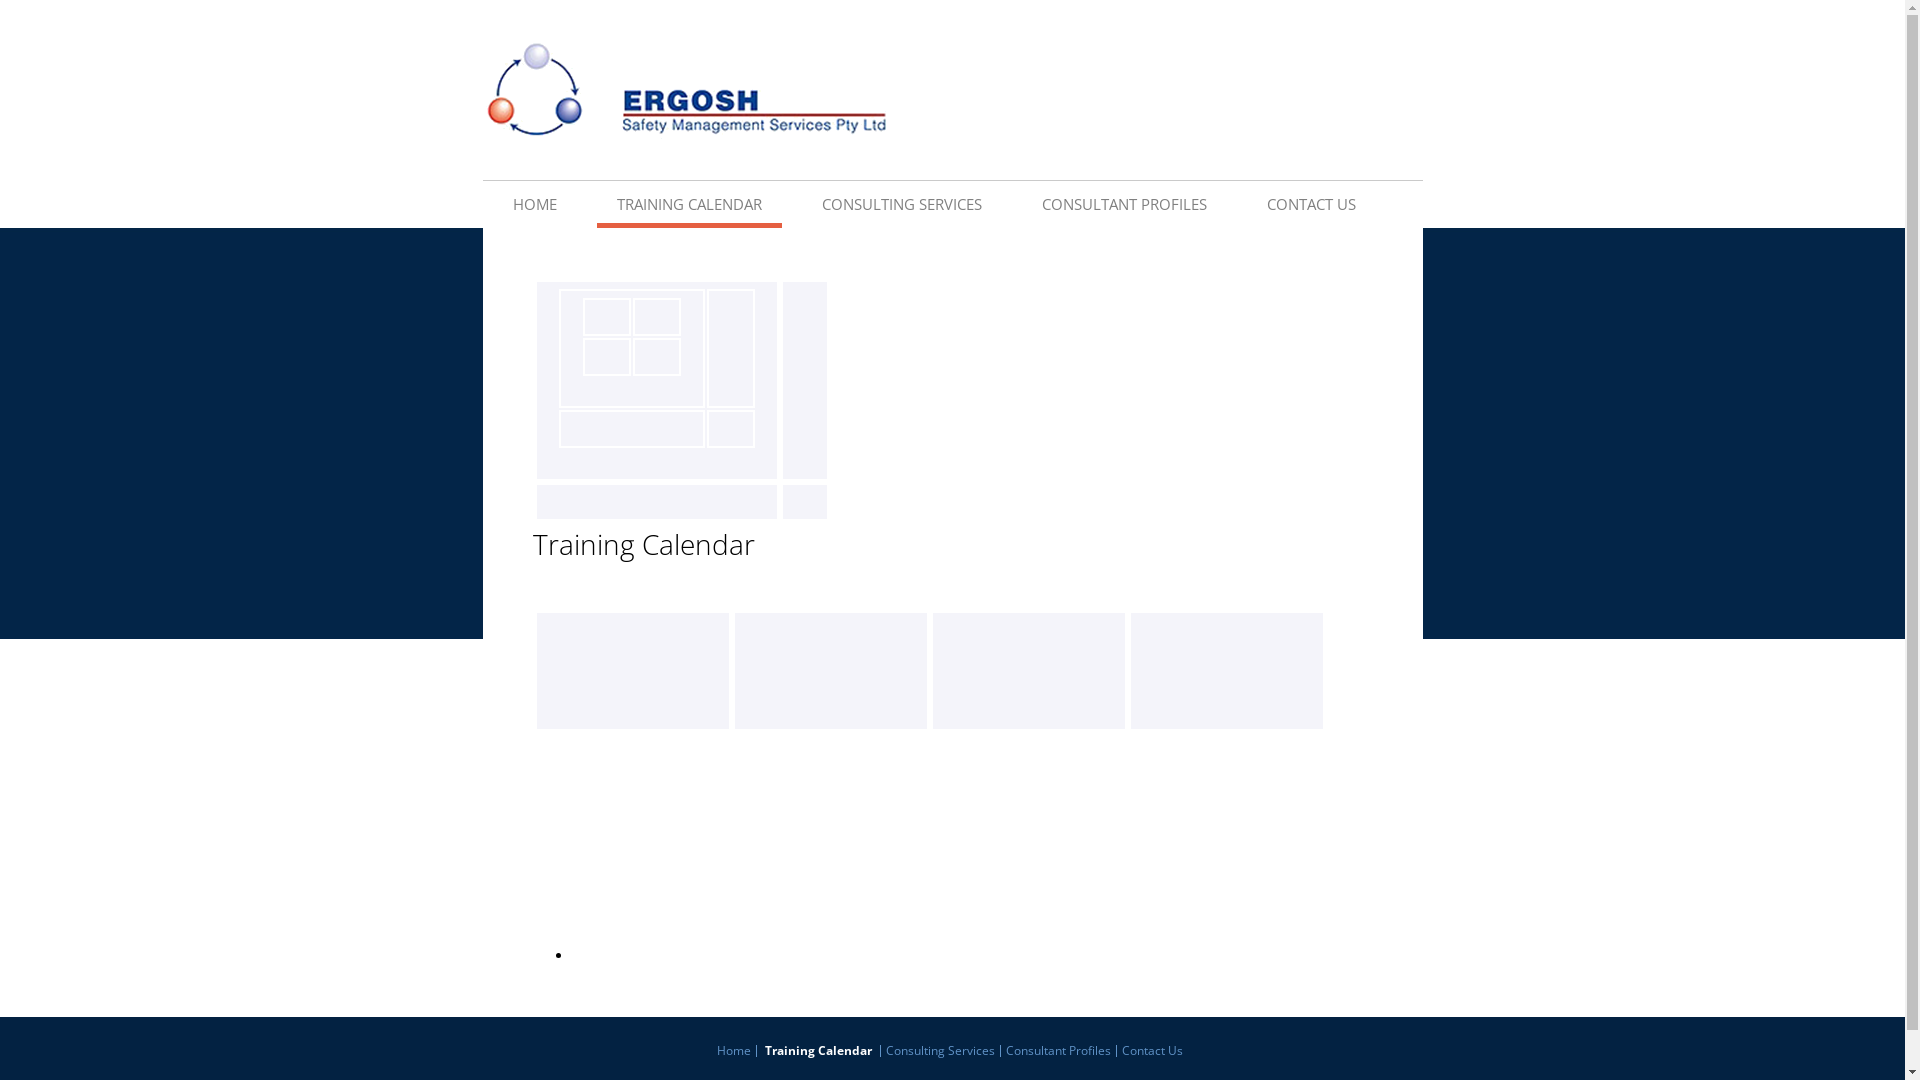 This screenshot has width=1920, height=1080. I want to click on CONSULTING SERVICES, so click(902, 202).